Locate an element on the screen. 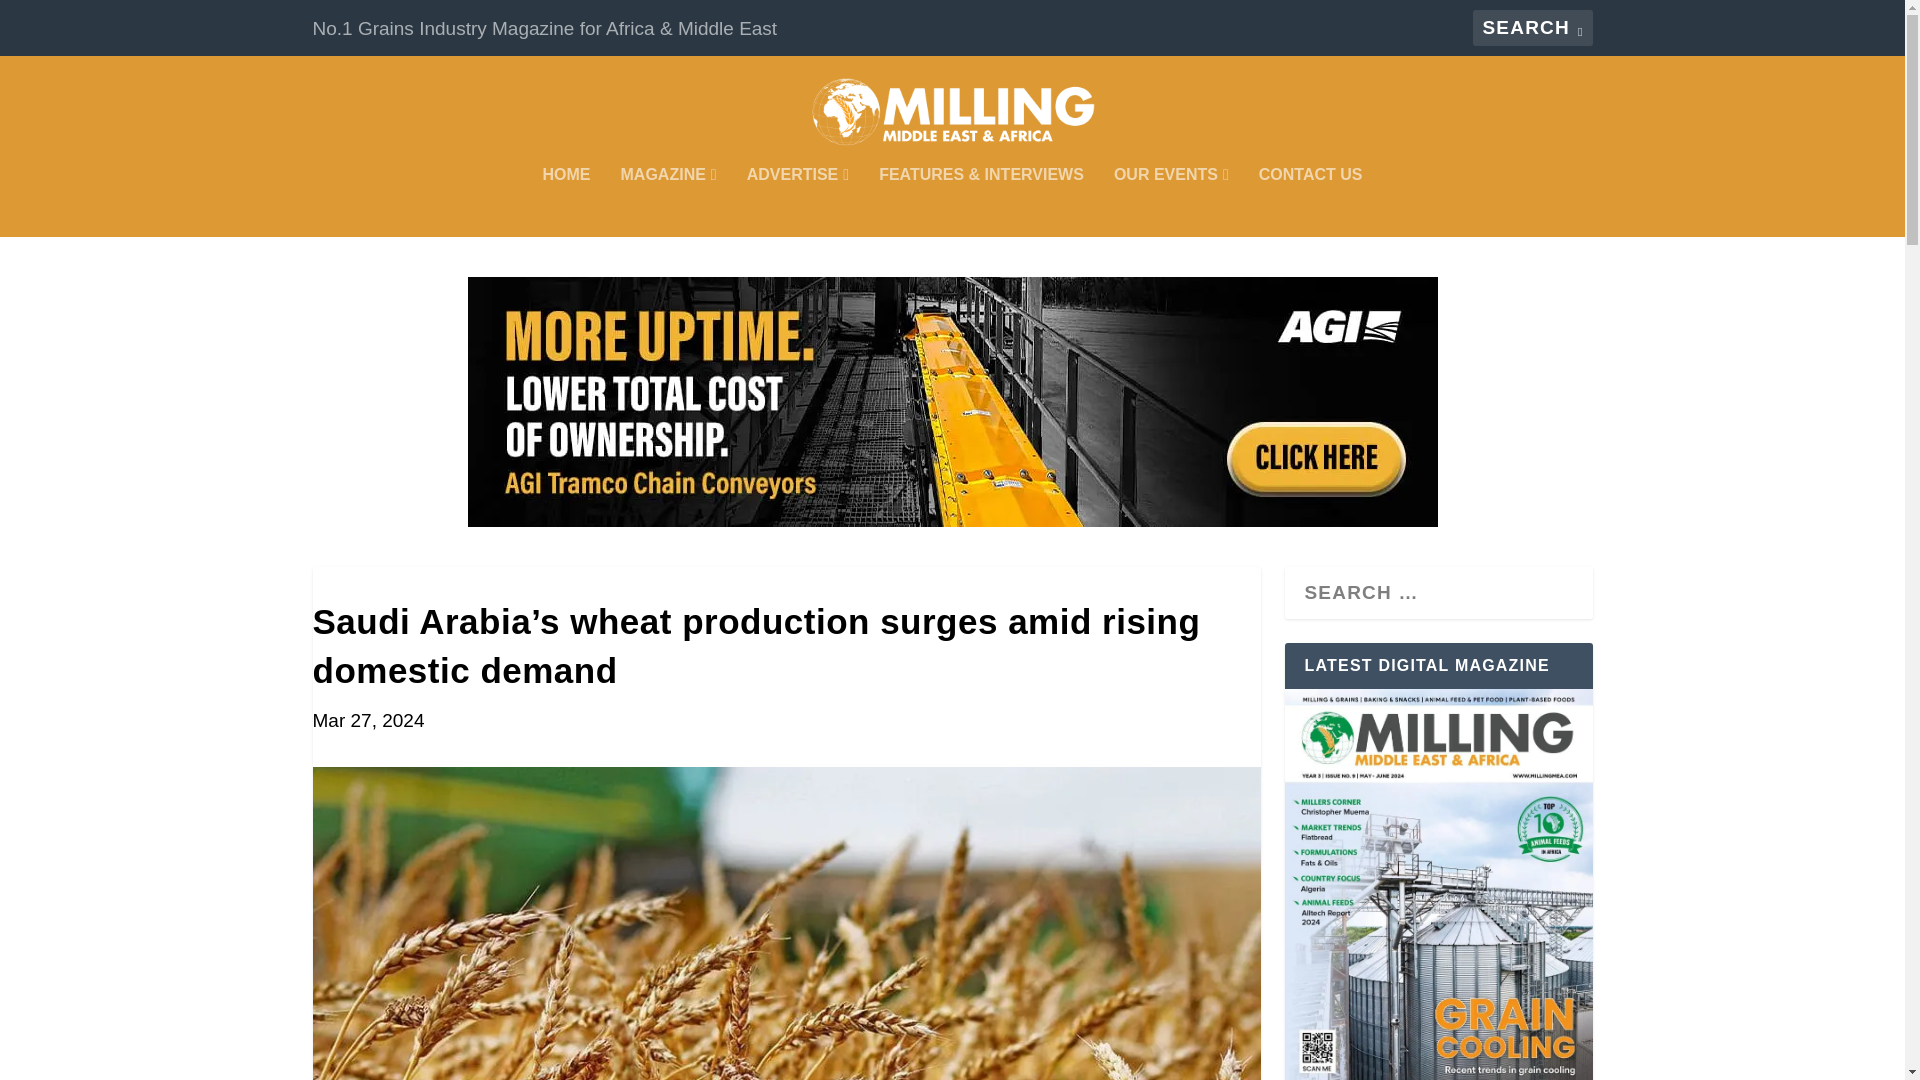 Image resolution: width=1920 pixels, height=1080 pixels. ADVERTISE is located at coordinates (797, 202).